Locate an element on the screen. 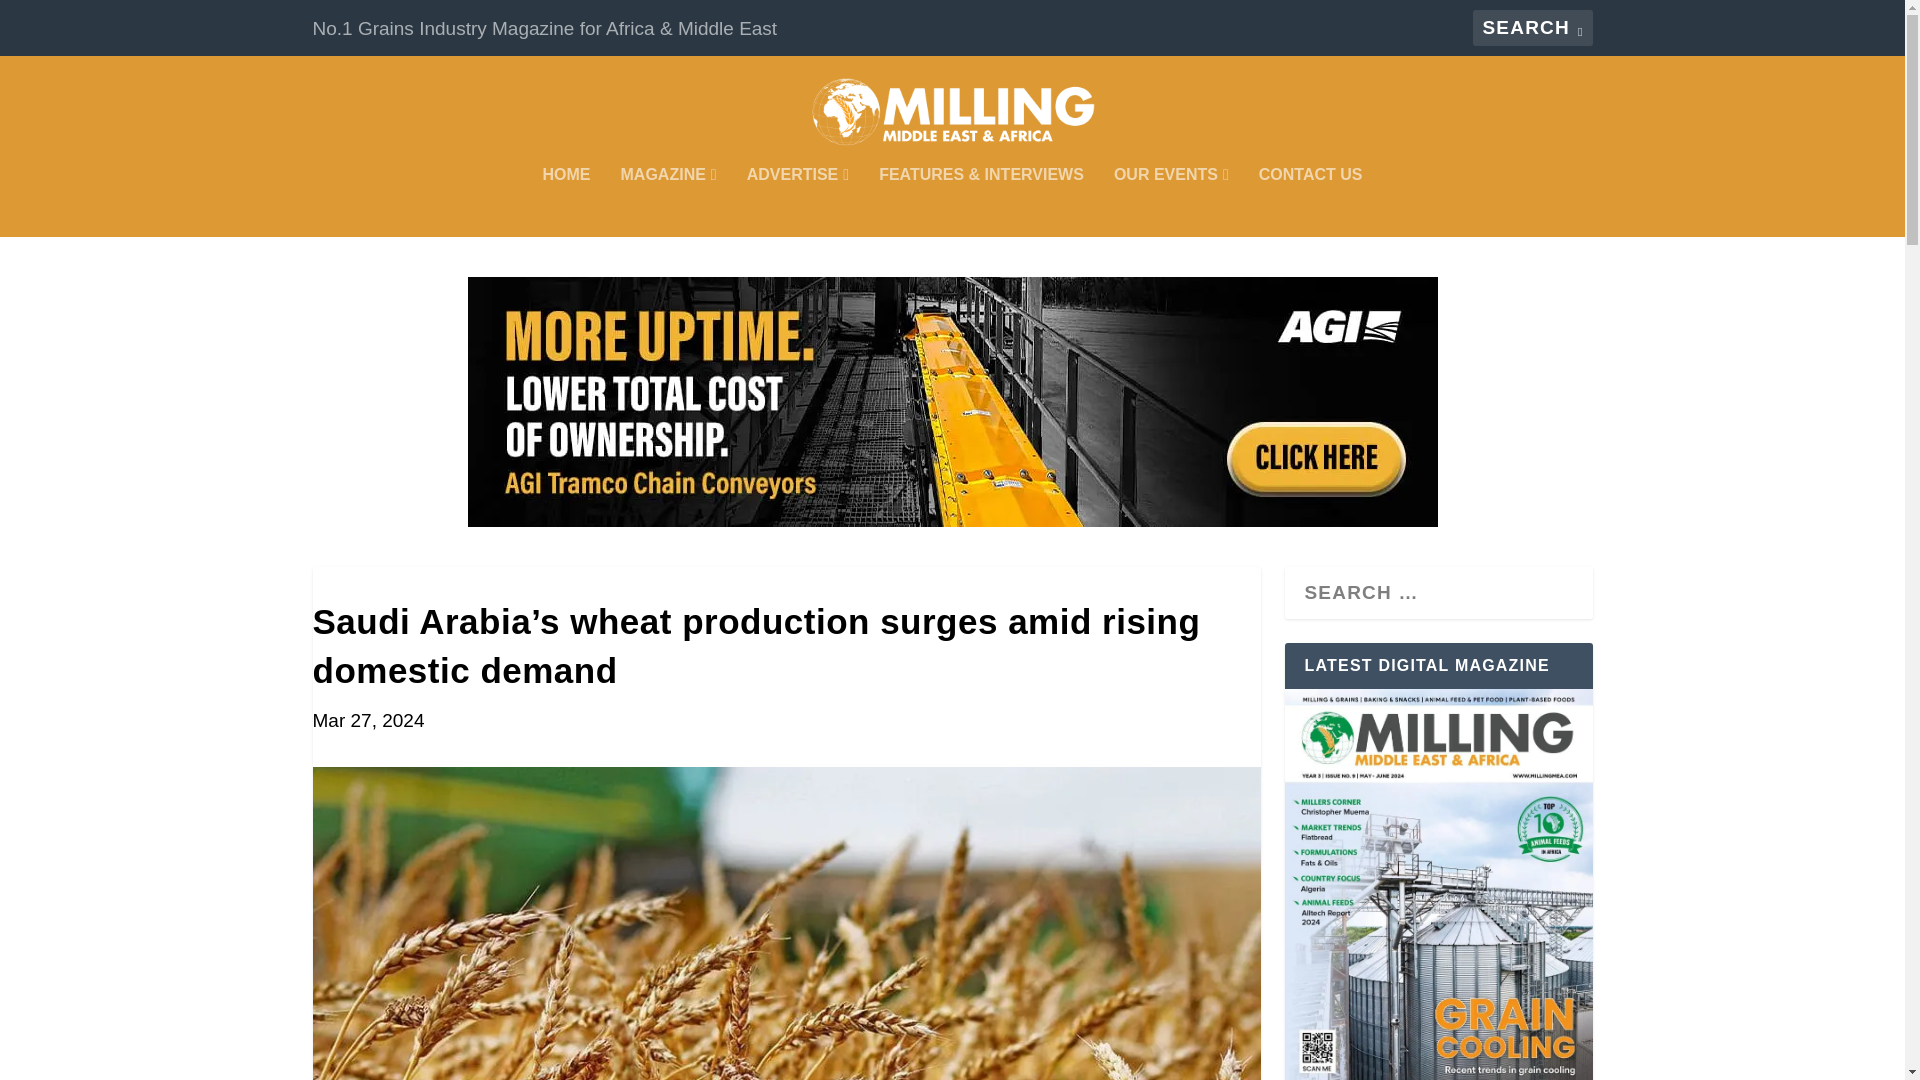 Image resolution: width=1920 pixels, height=1080 pixels. ADVERTISE is located at coordinates (797, 202).